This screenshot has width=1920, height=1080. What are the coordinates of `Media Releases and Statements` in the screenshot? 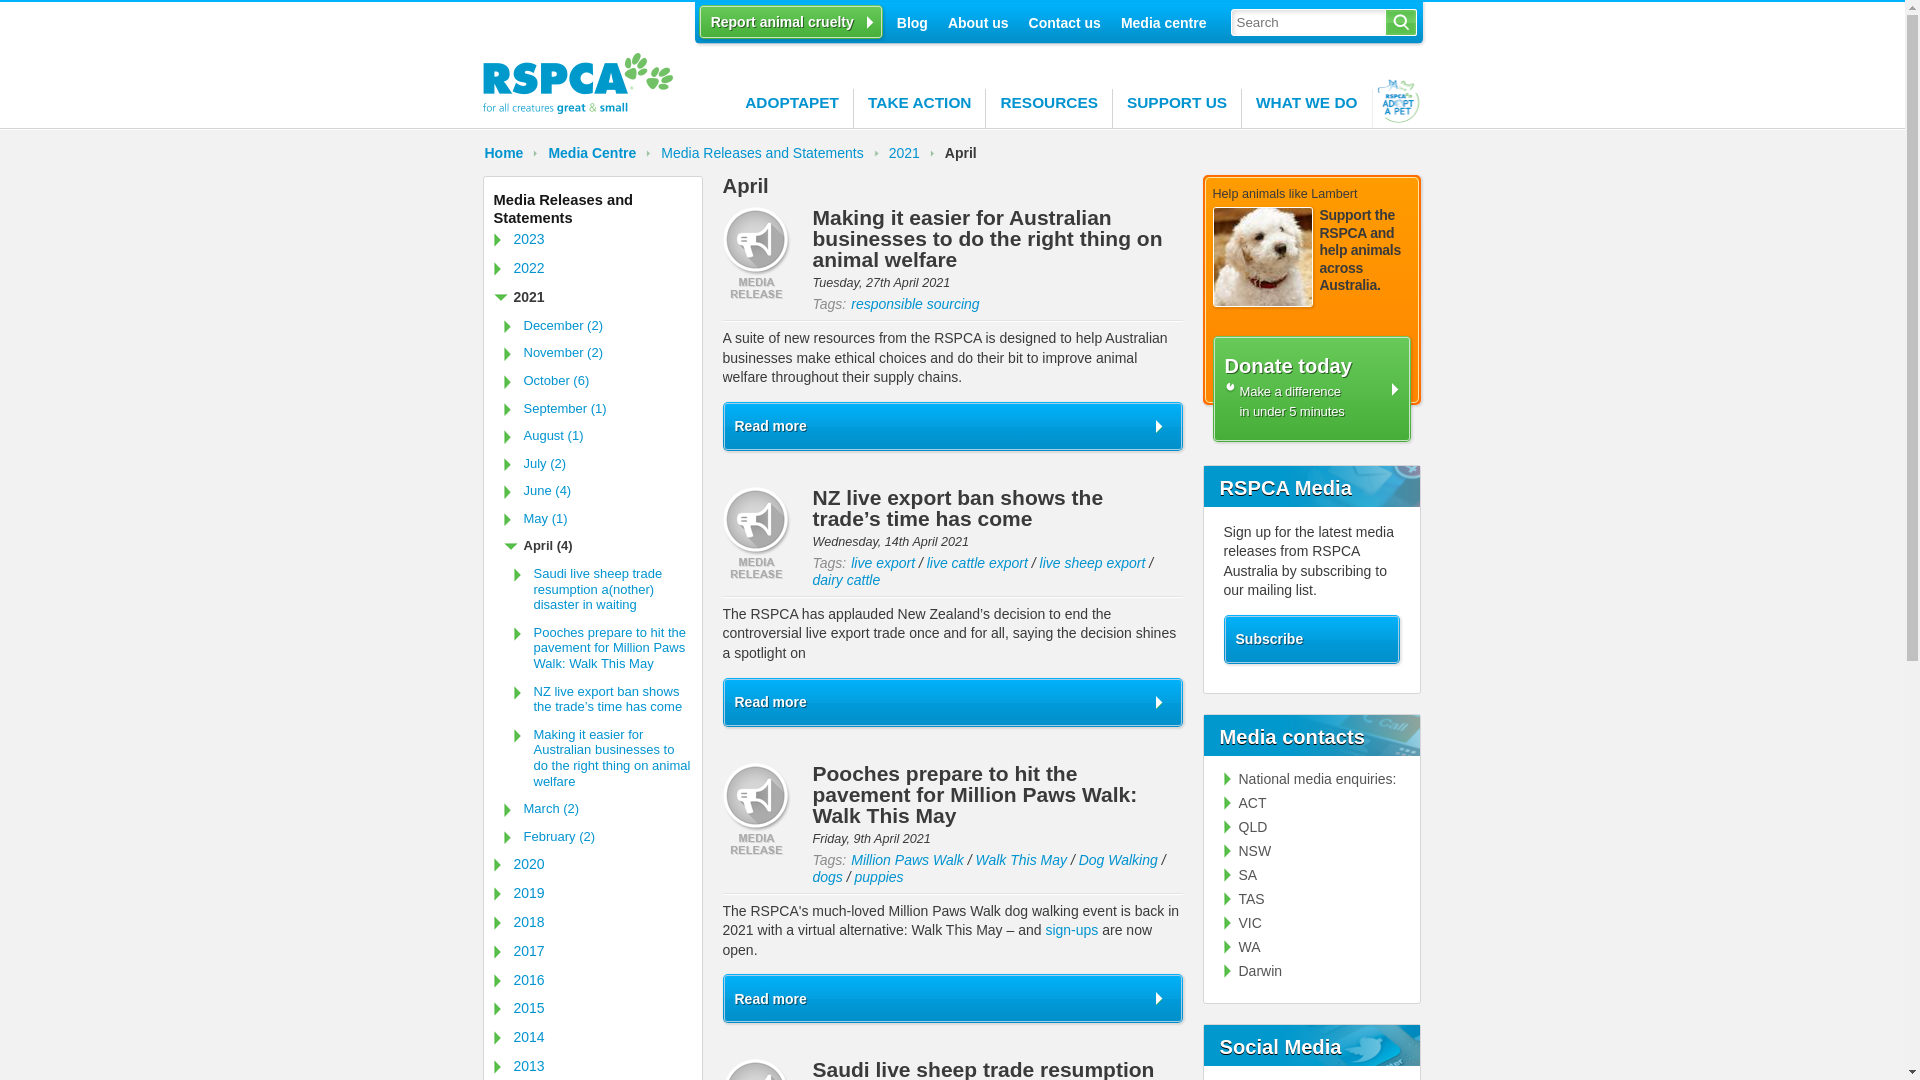 It's located at (592, 210).